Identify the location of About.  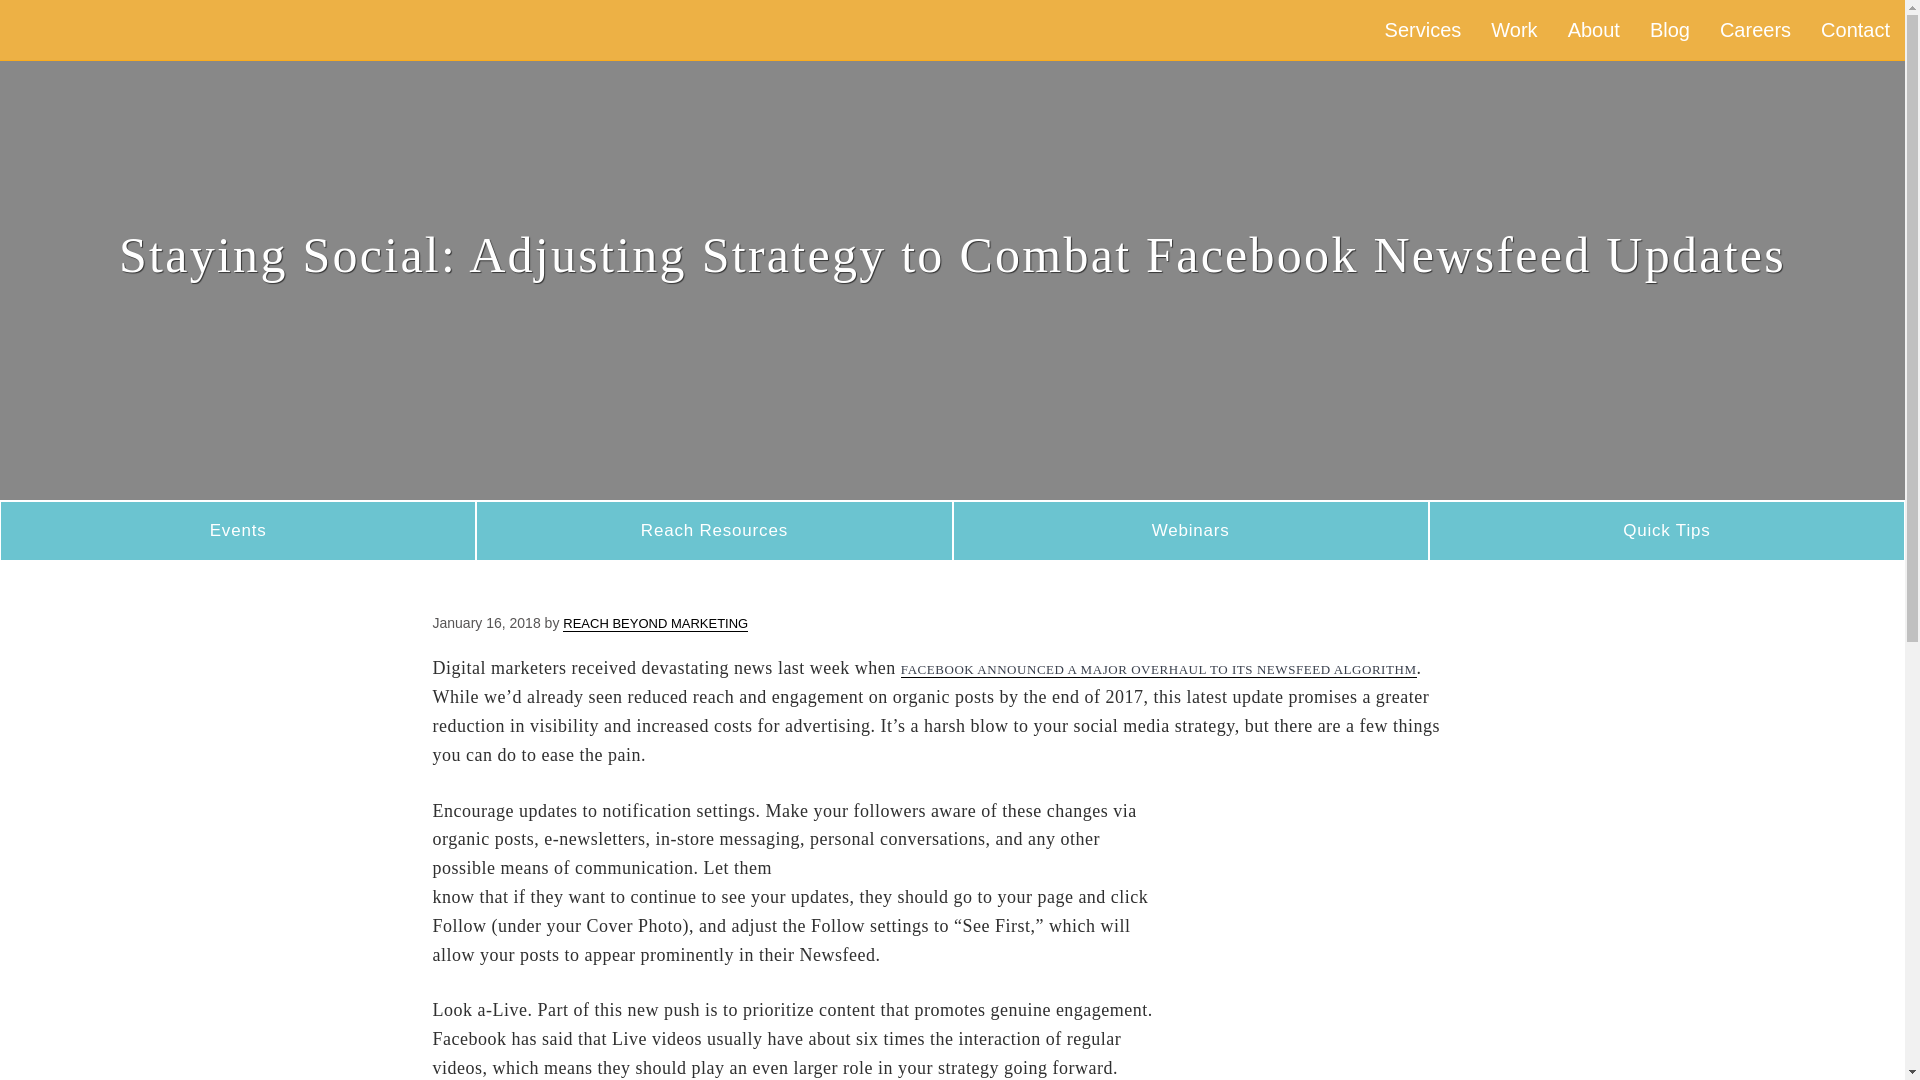
(1594, 30).